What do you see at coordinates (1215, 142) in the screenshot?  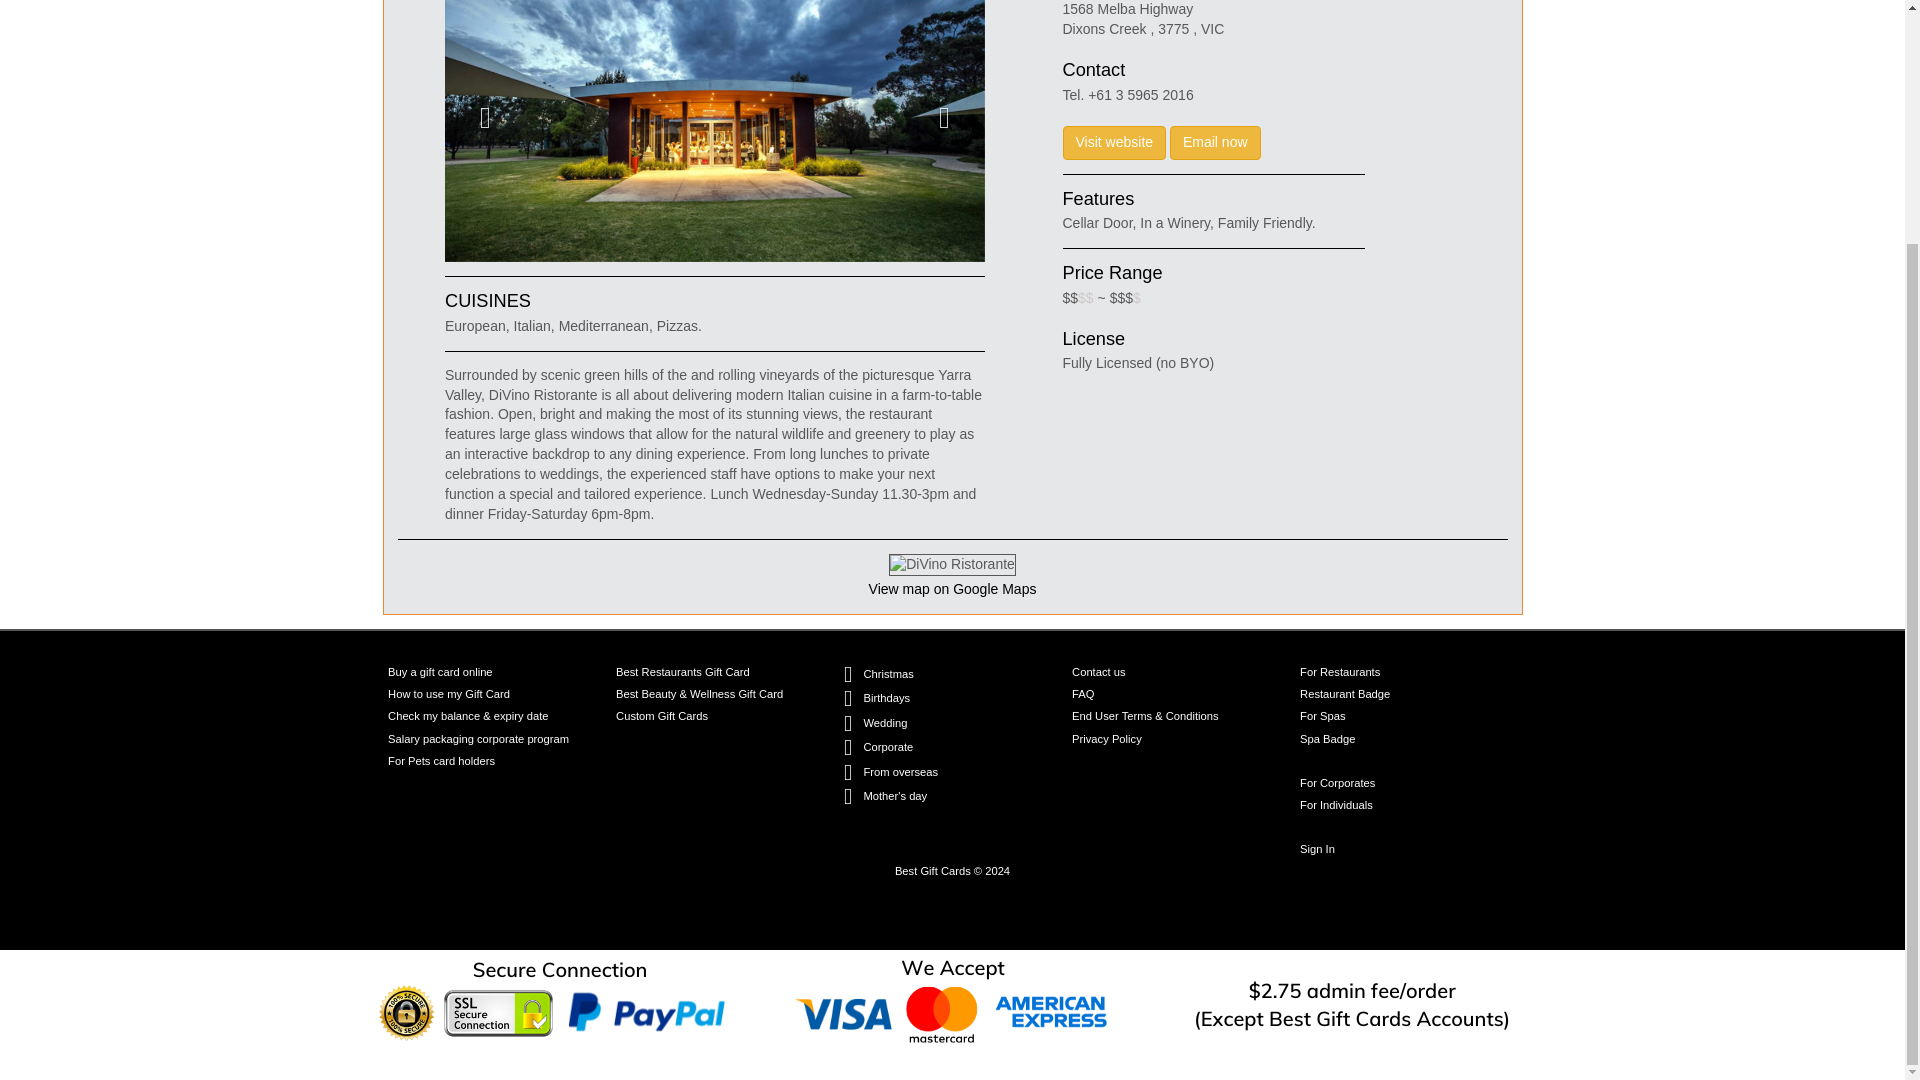 I see `Email now` at bounding box center [1215, 142].